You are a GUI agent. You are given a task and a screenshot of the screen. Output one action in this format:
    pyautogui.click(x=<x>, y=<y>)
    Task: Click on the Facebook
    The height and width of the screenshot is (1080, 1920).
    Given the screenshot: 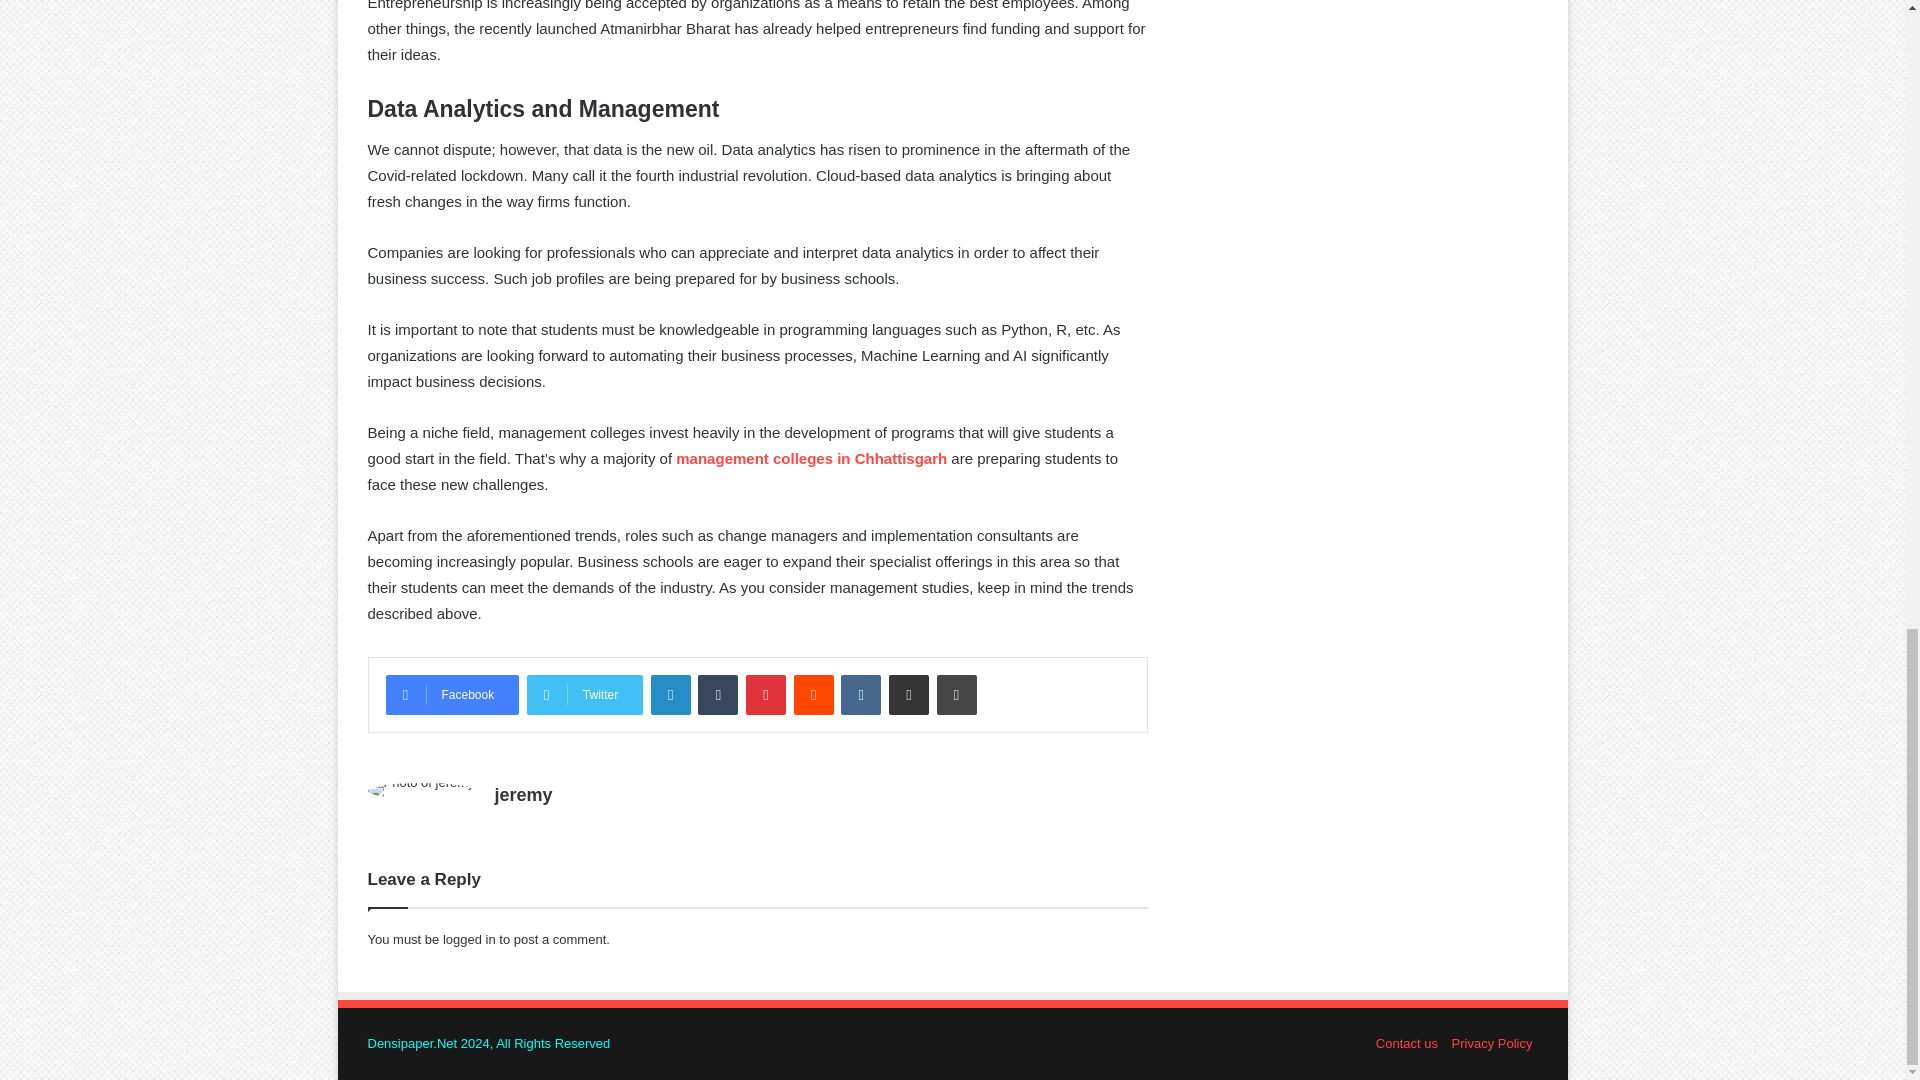 What is the action you would take?
    pyautogui.click(x=452, y=694)
    